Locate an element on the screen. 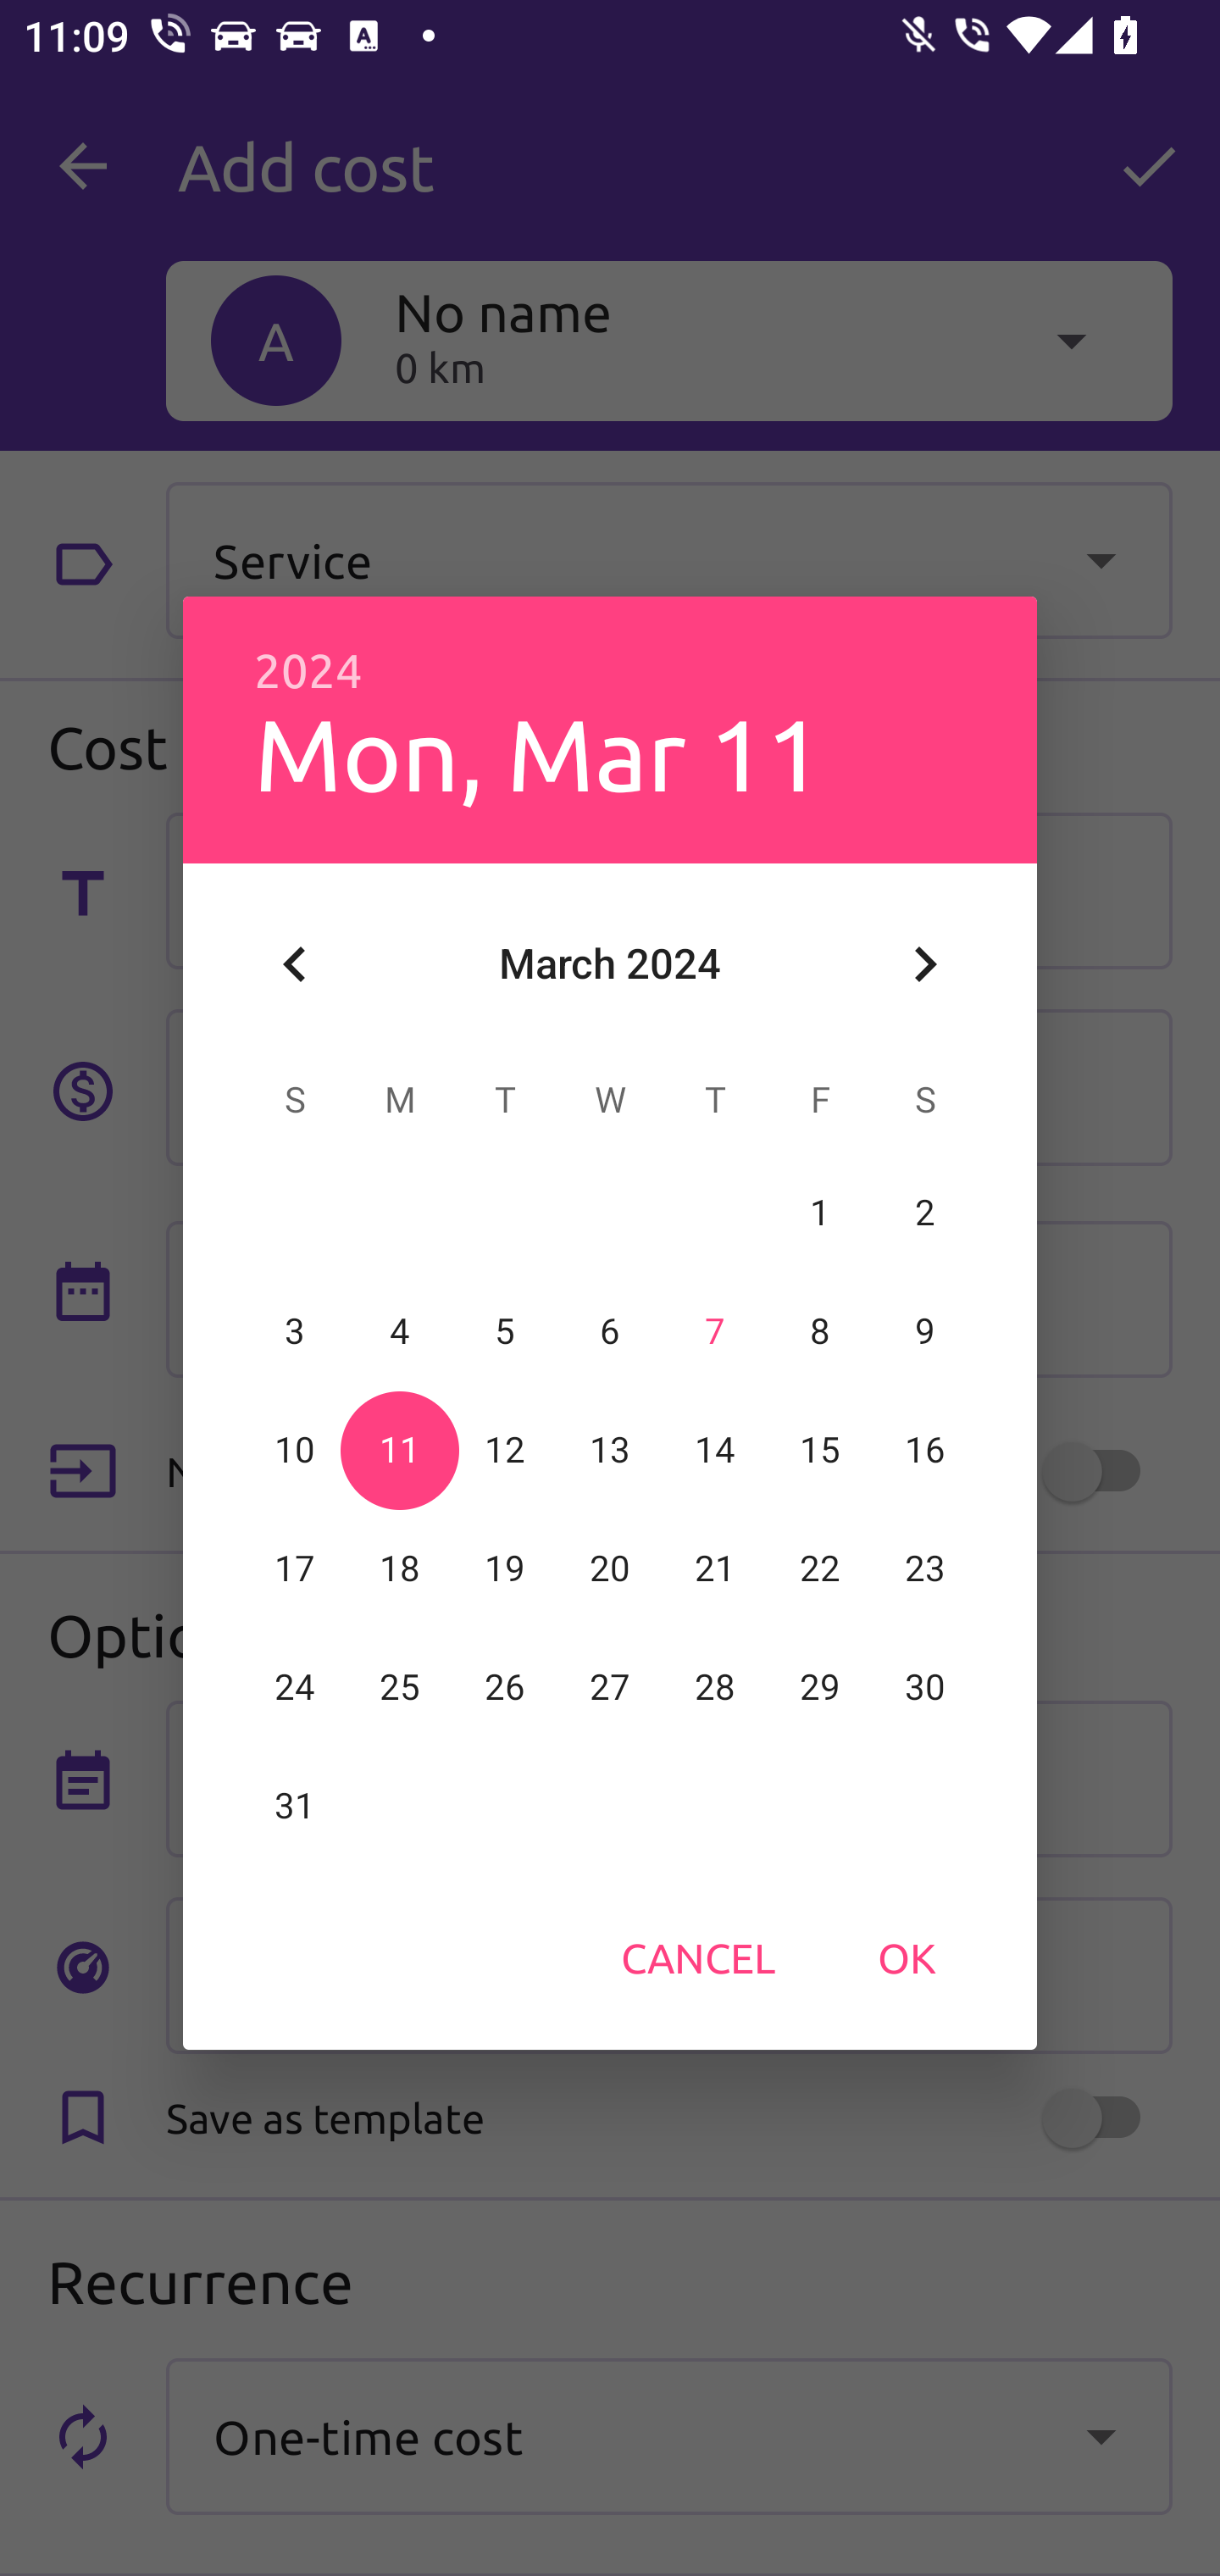  23 23 March 2024 is located at coordinates (924, 1568).